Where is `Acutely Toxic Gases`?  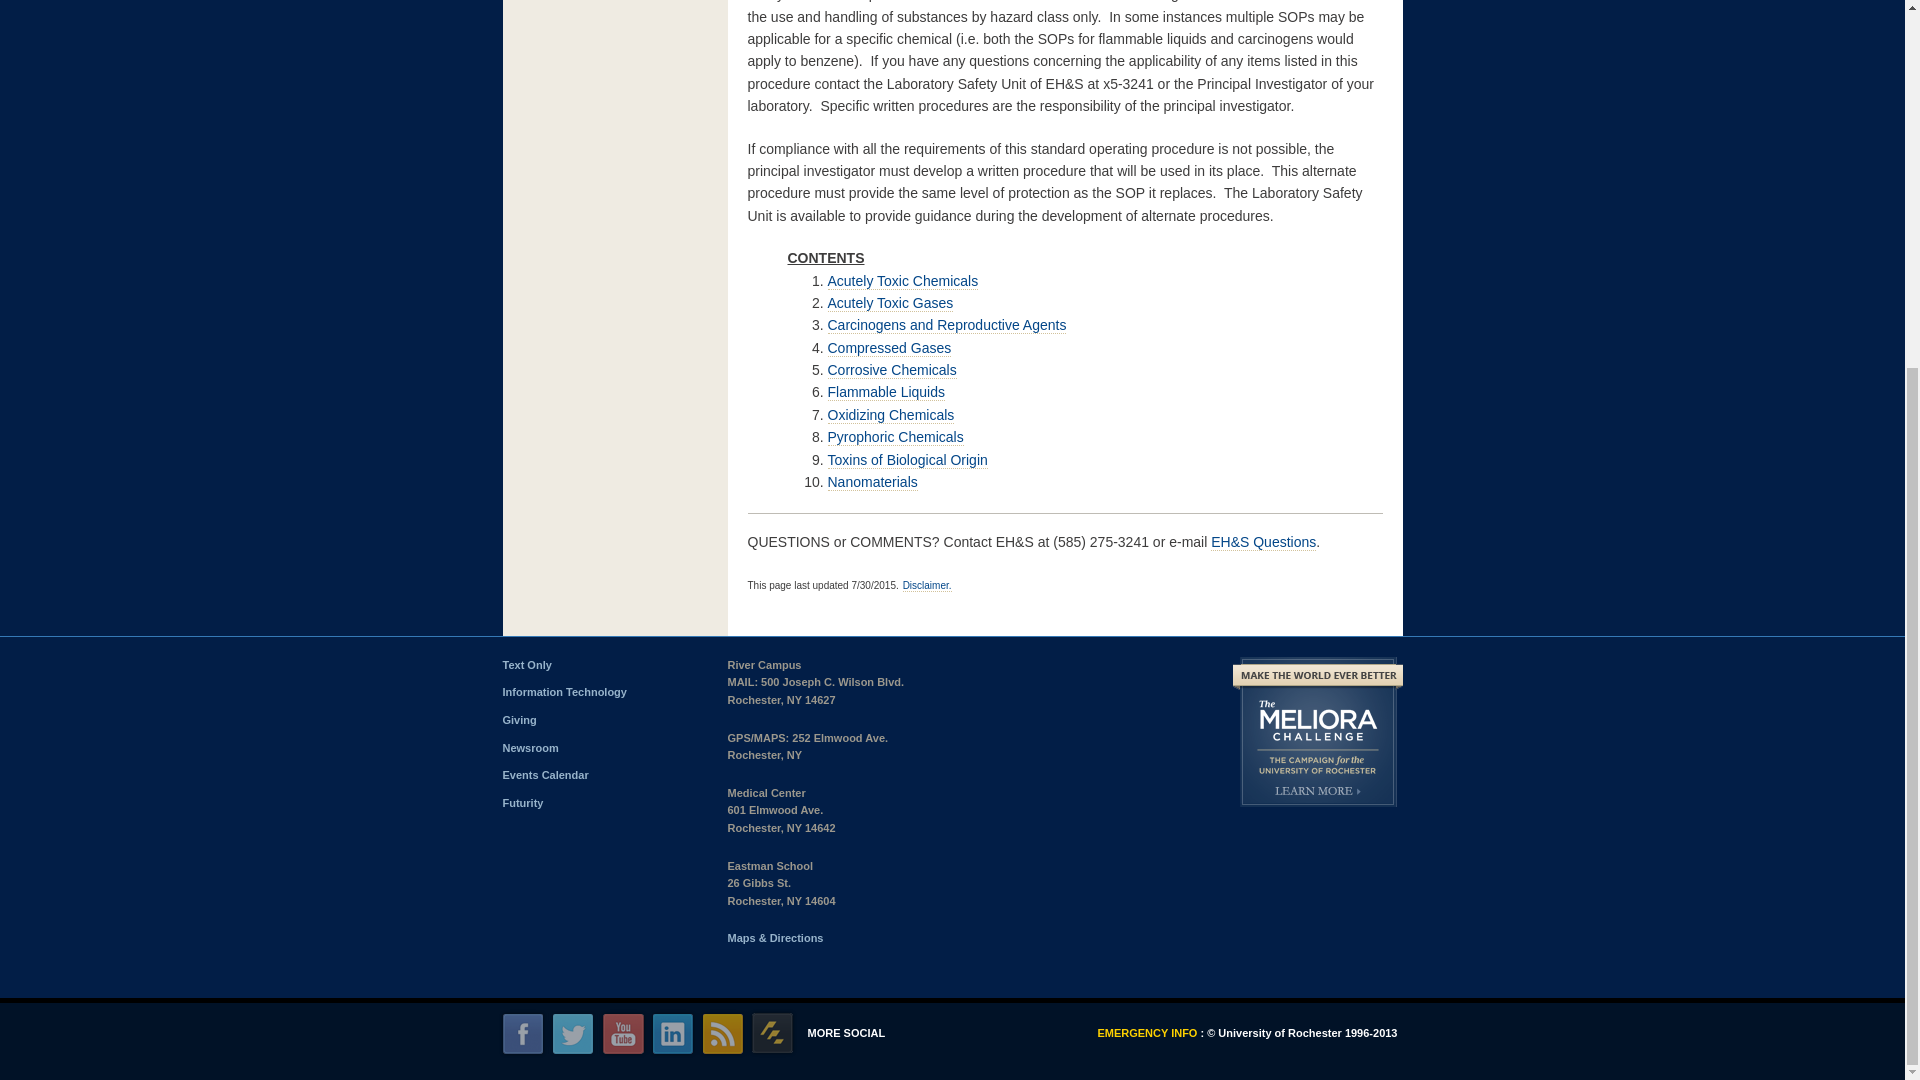 Acutely Toxic Gases is located at coordinates (890, 303).